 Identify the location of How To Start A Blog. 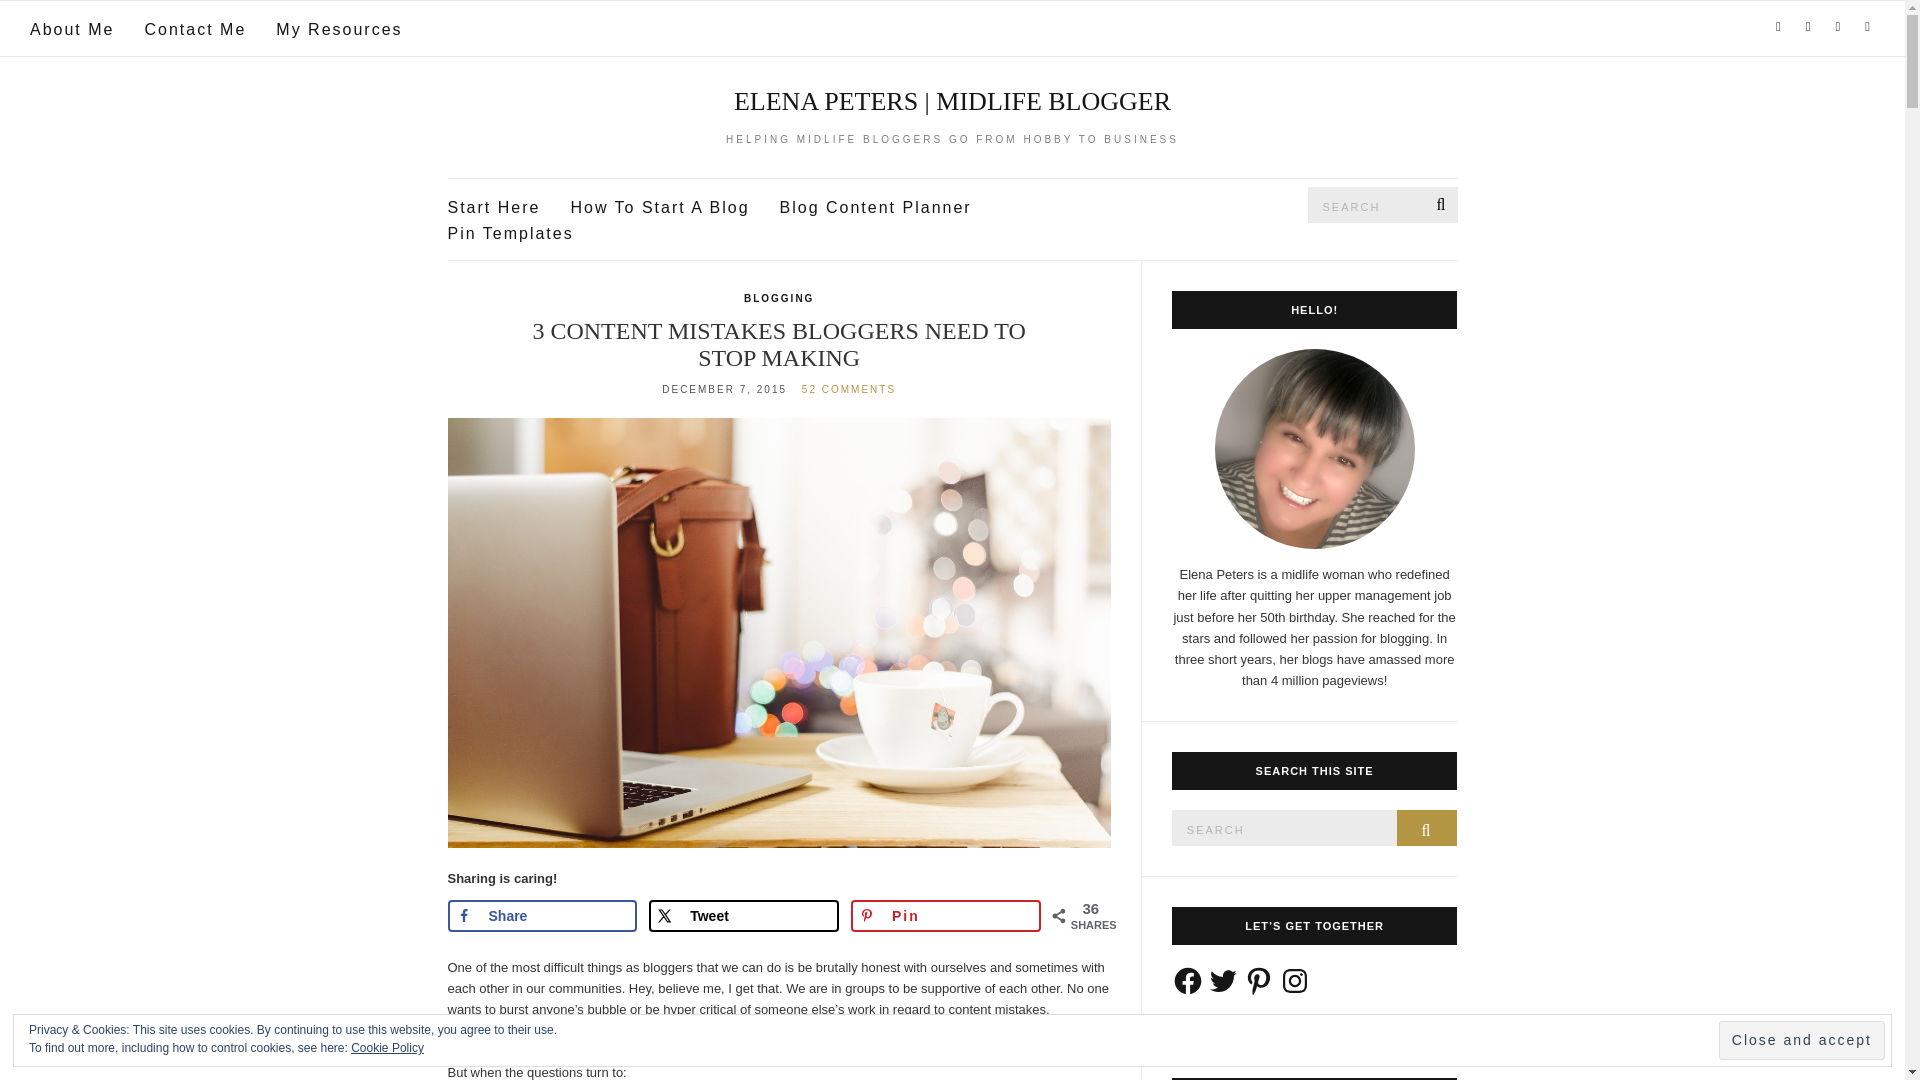
(659, 208).